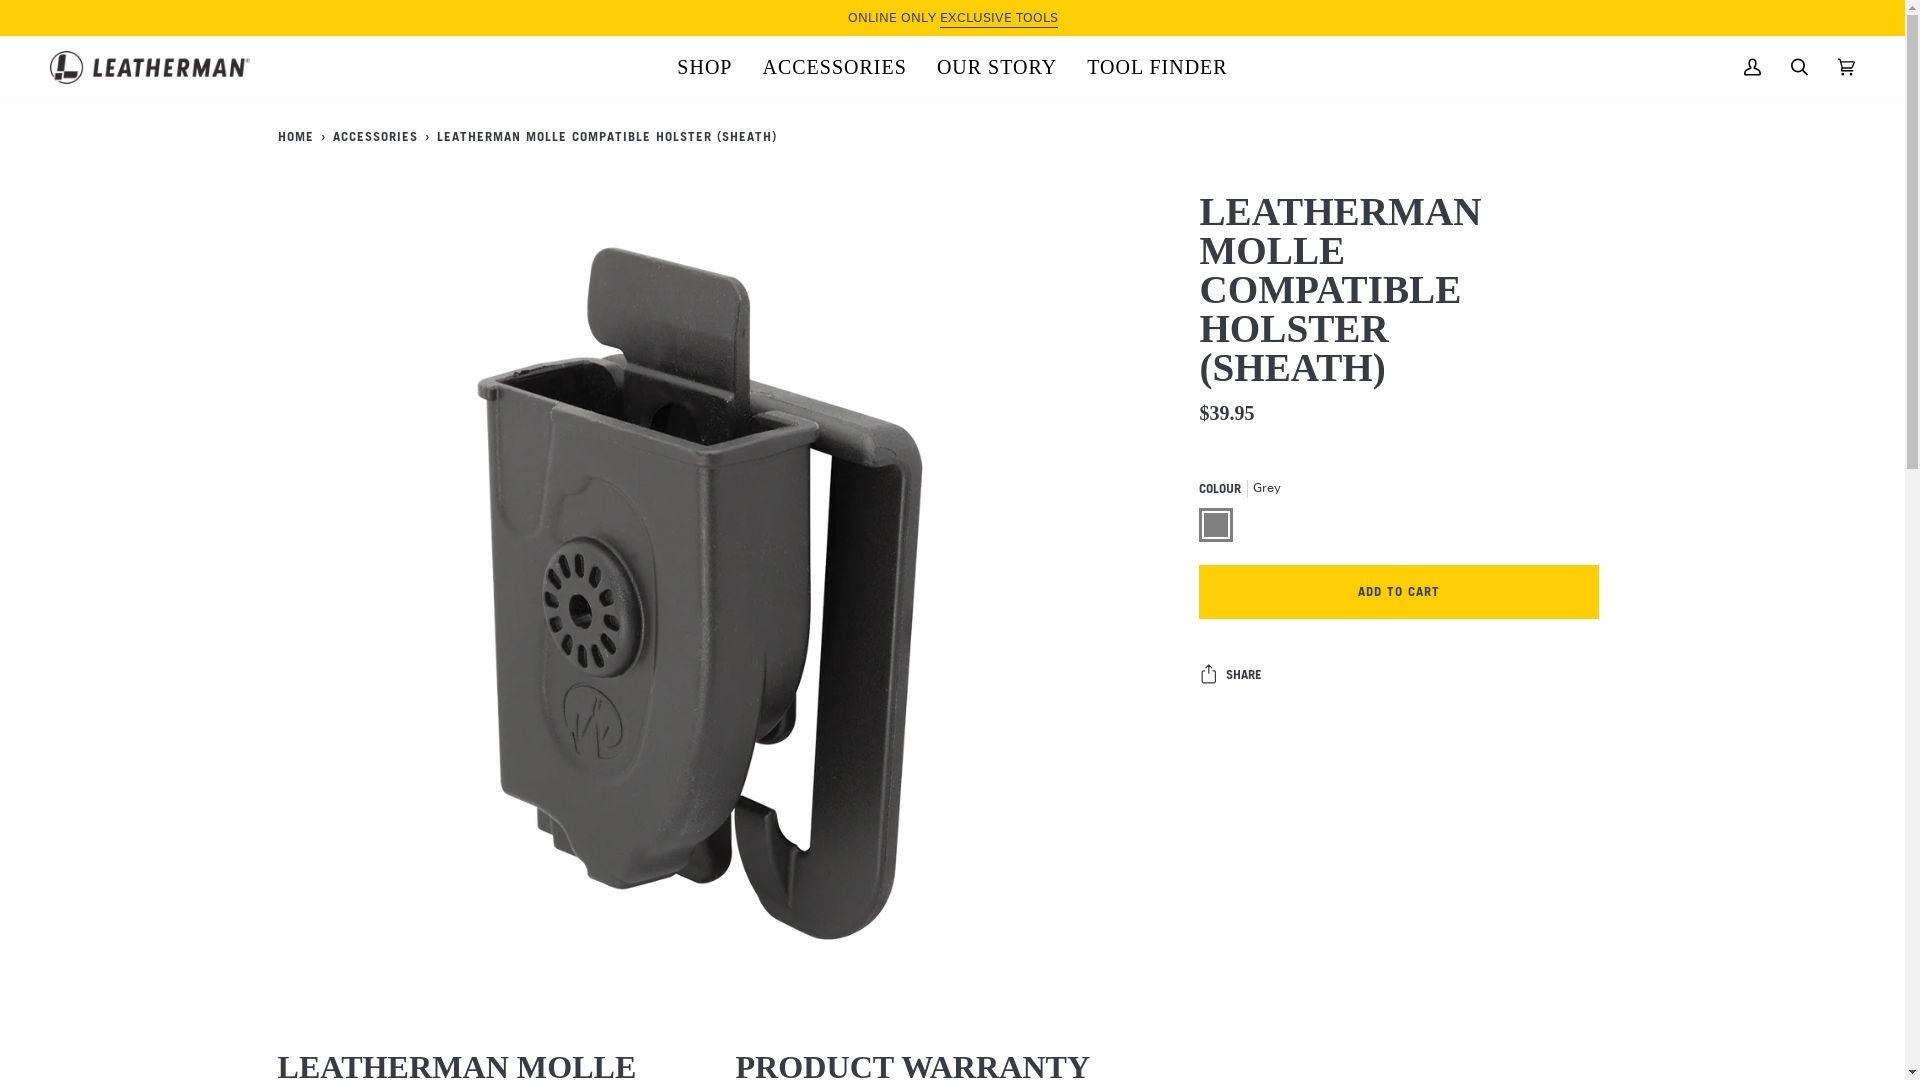  Describe the element at coordinates (1399, 592) in the screenshot. I see `ADD TO CART` at that location.